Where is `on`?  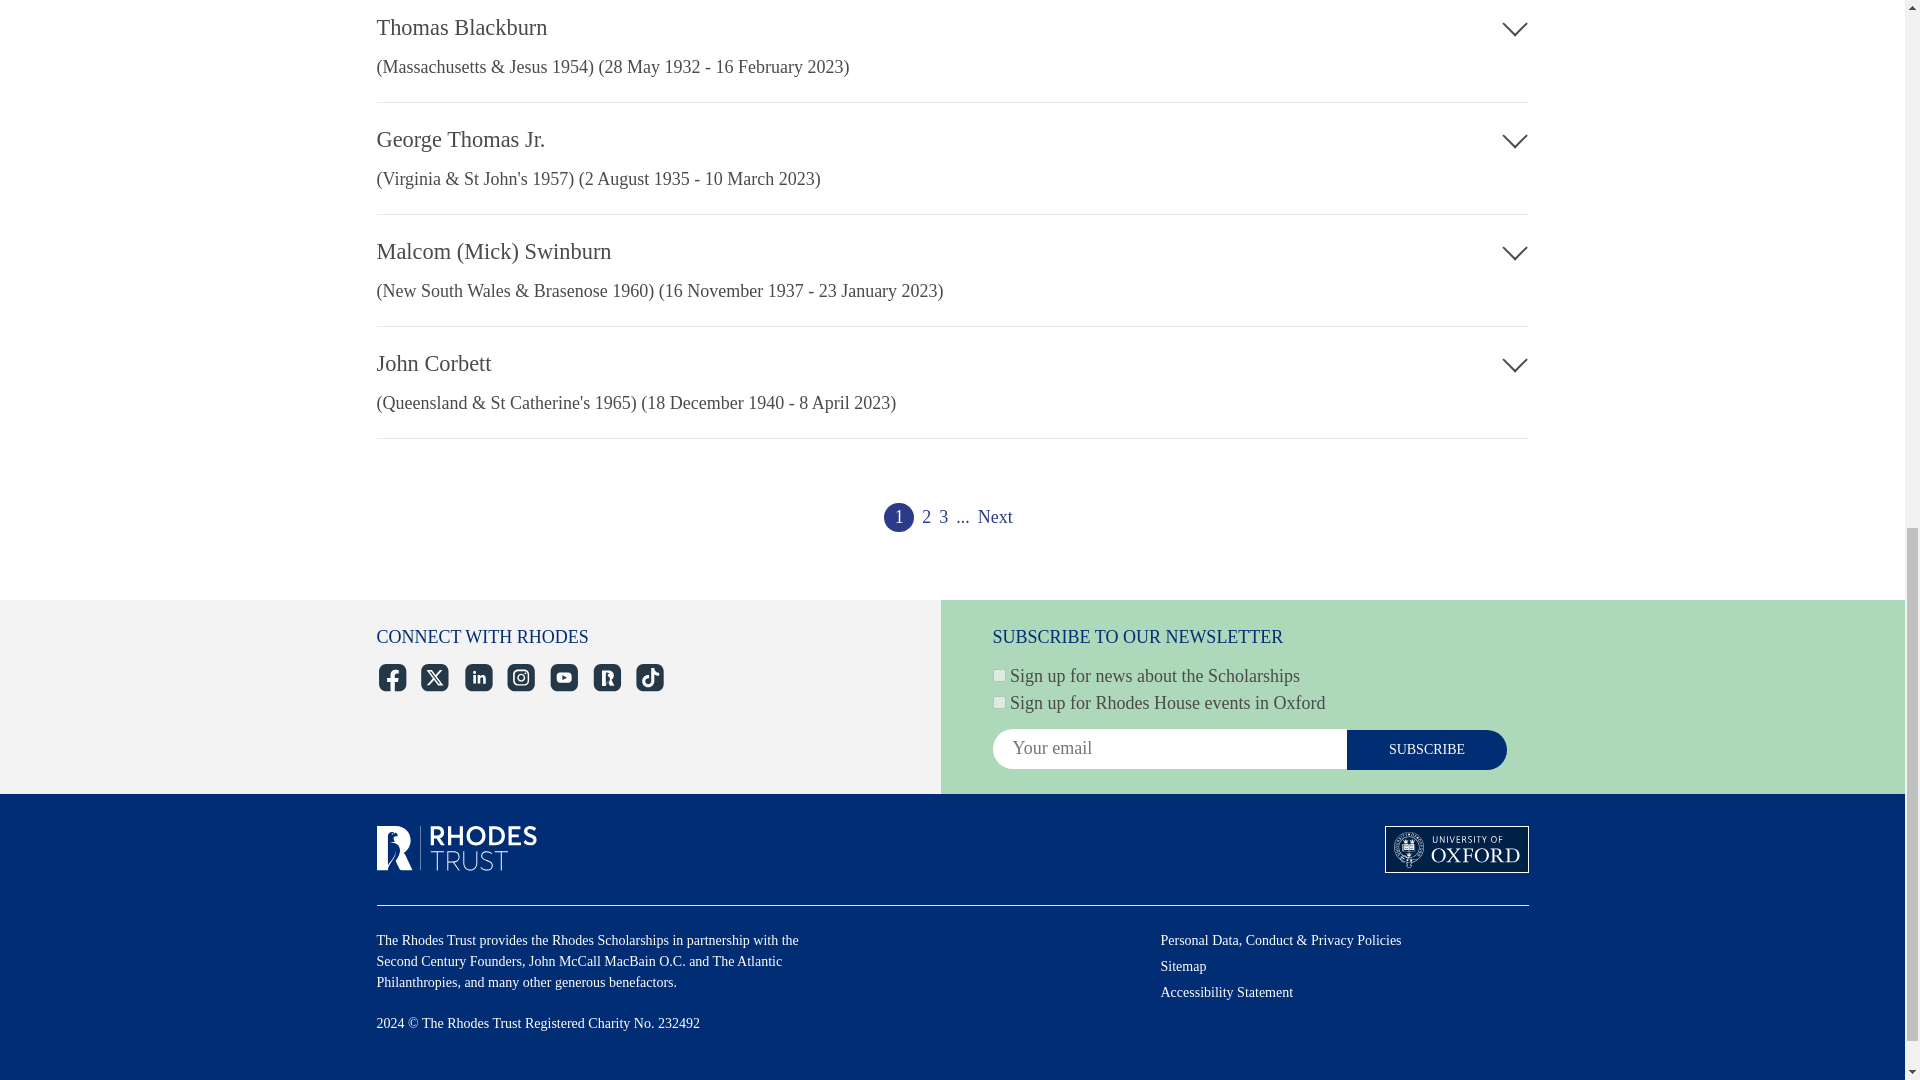 on is located at coordinates (998, 702).